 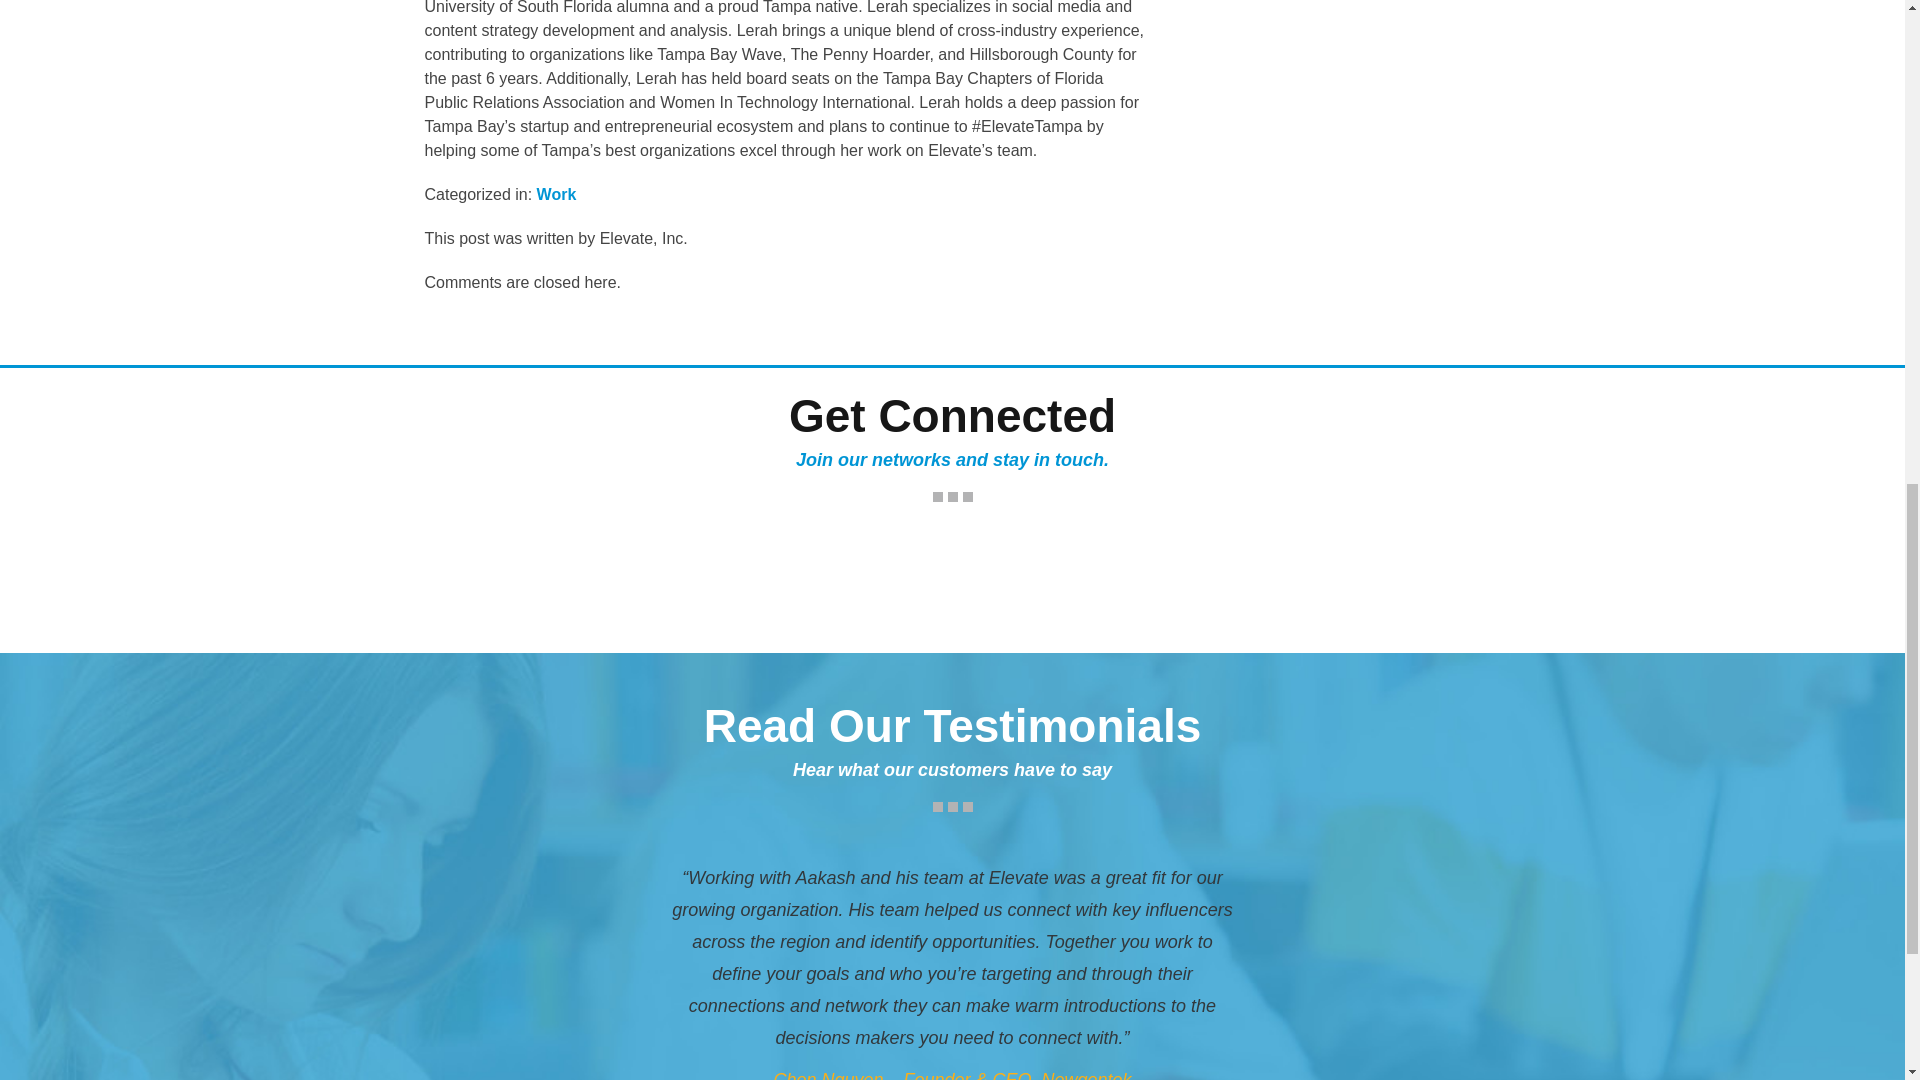 What do you see at coordinates (557, 194) in the screenshot?
I see `Work` at bounding box center [557, 194].